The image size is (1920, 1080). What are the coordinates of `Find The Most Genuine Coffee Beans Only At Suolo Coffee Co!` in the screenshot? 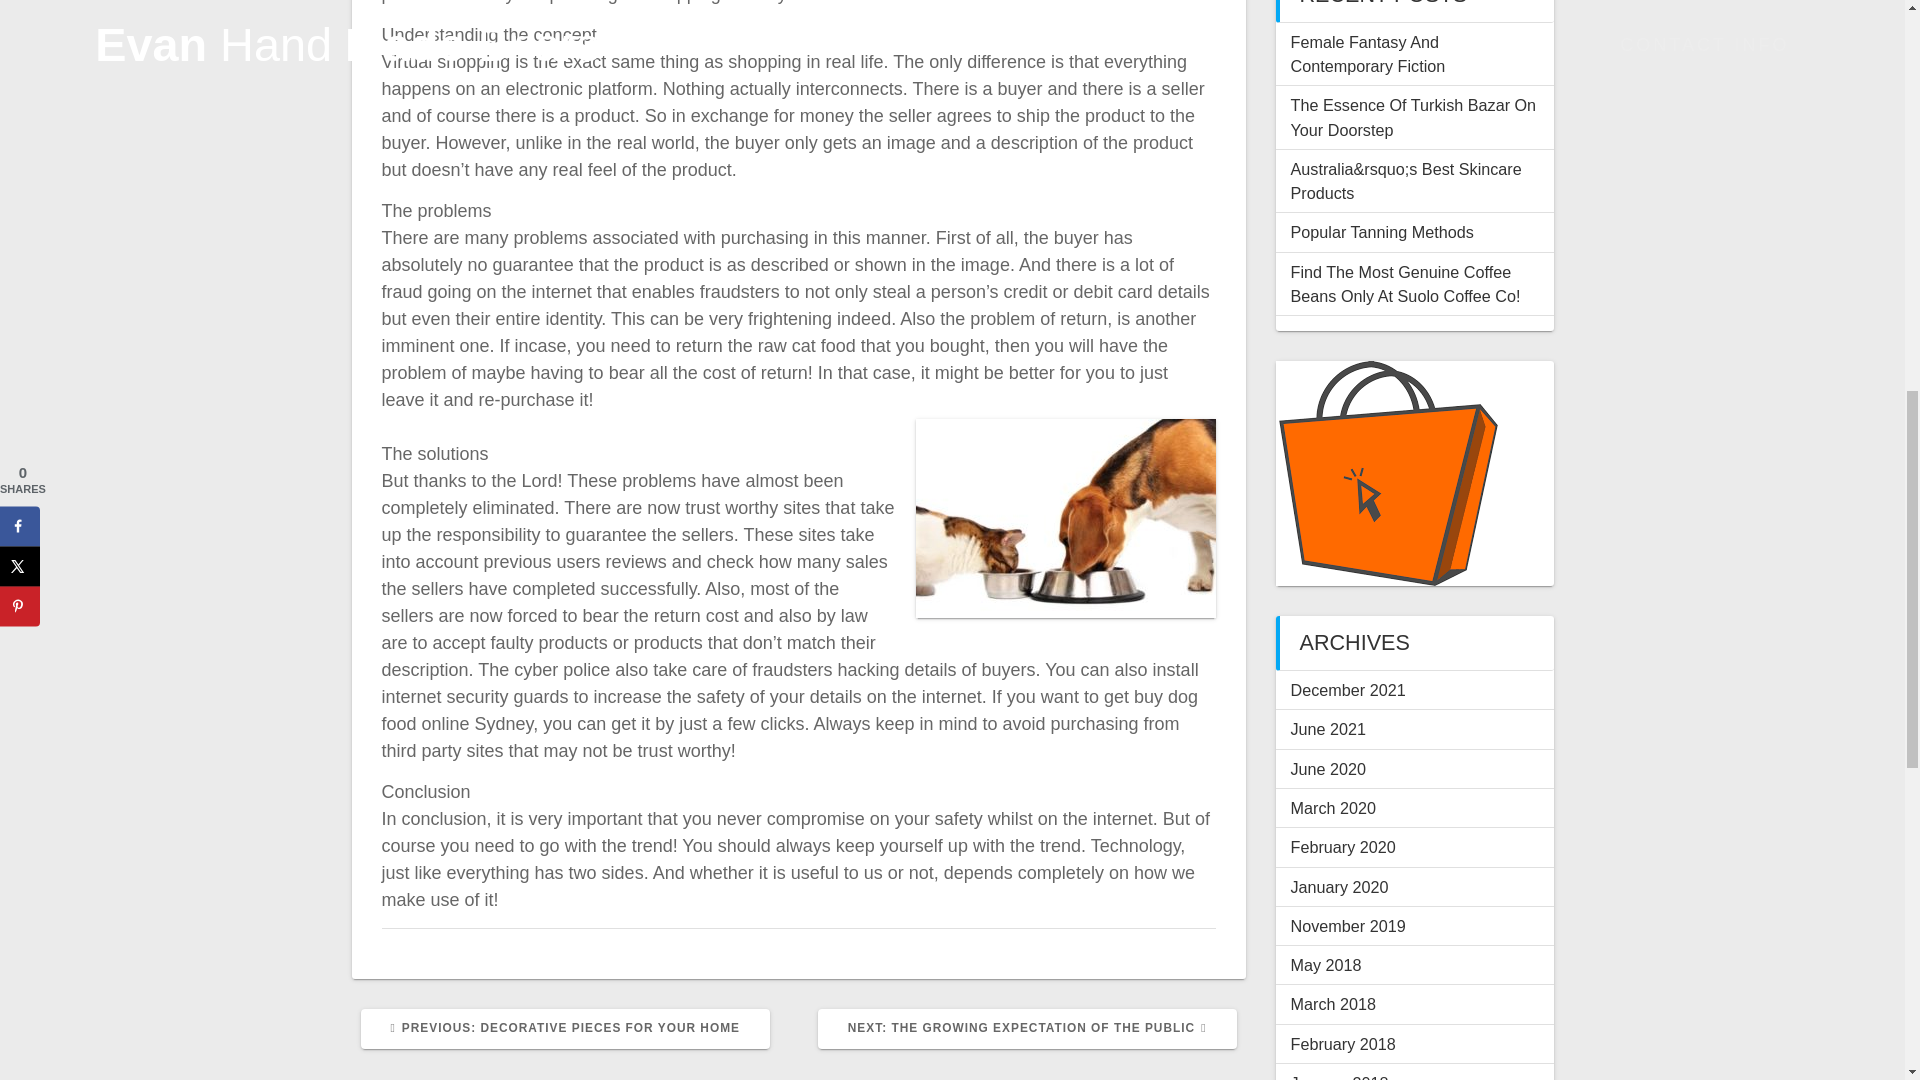 It's located at (1405, 284).